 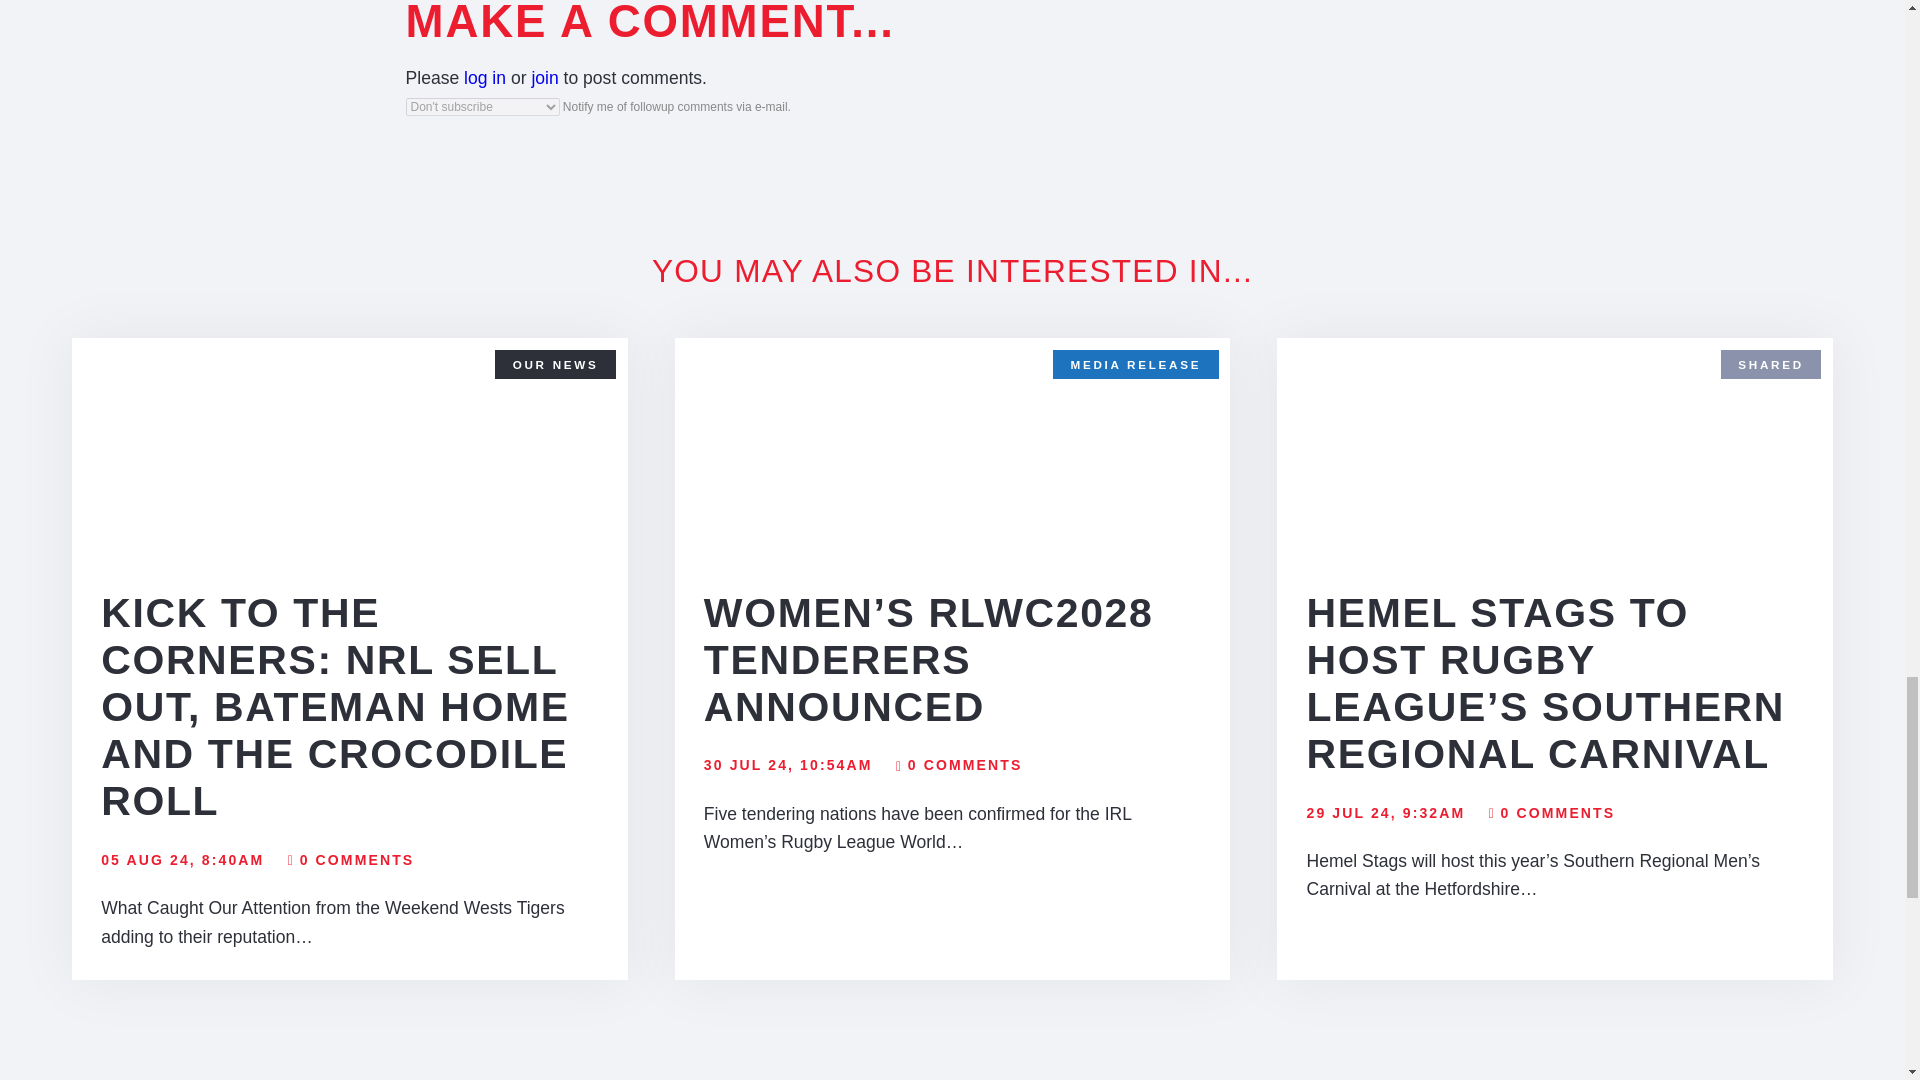 What do you see at coordinates (556, 364) in the screenshot?
I see `OUR NEWS` at bounding box center [556, 364].